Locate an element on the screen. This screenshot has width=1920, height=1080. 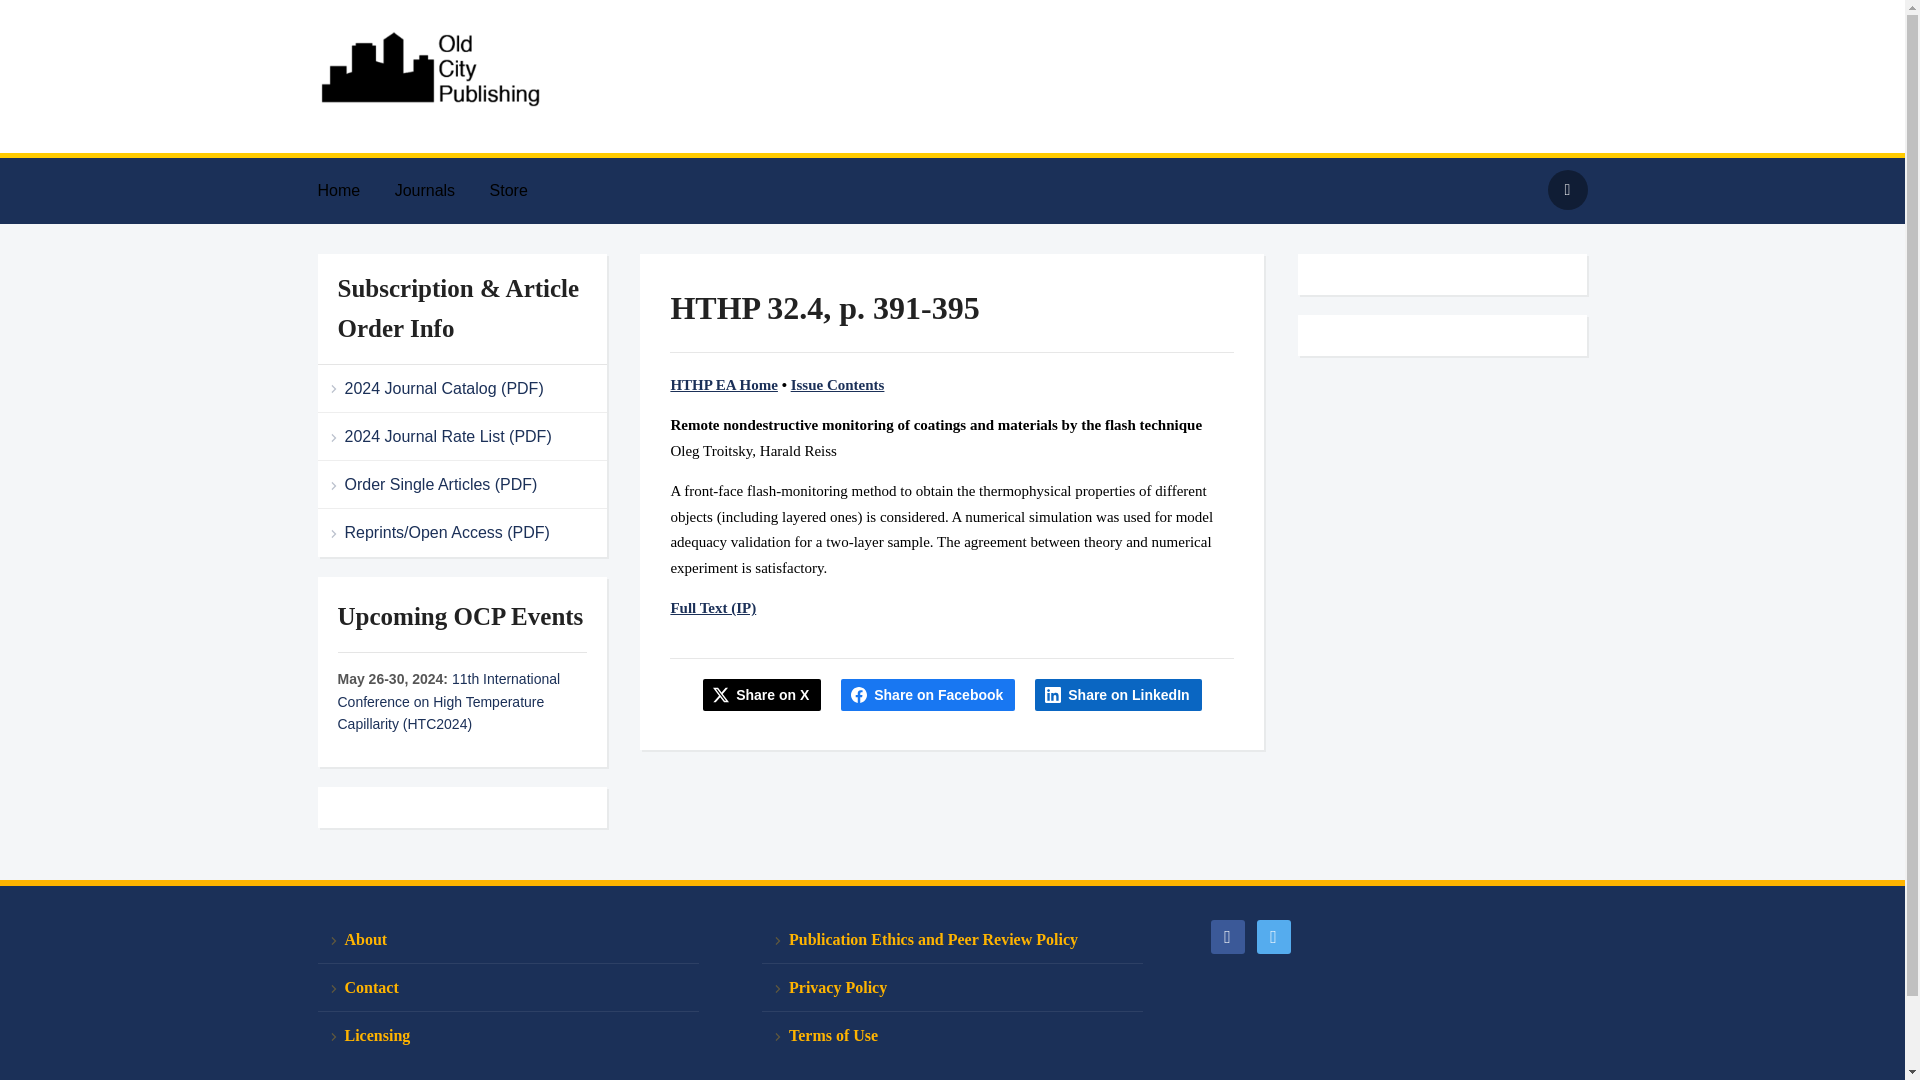
Terms of Use is located at coordinates (952, 1035).